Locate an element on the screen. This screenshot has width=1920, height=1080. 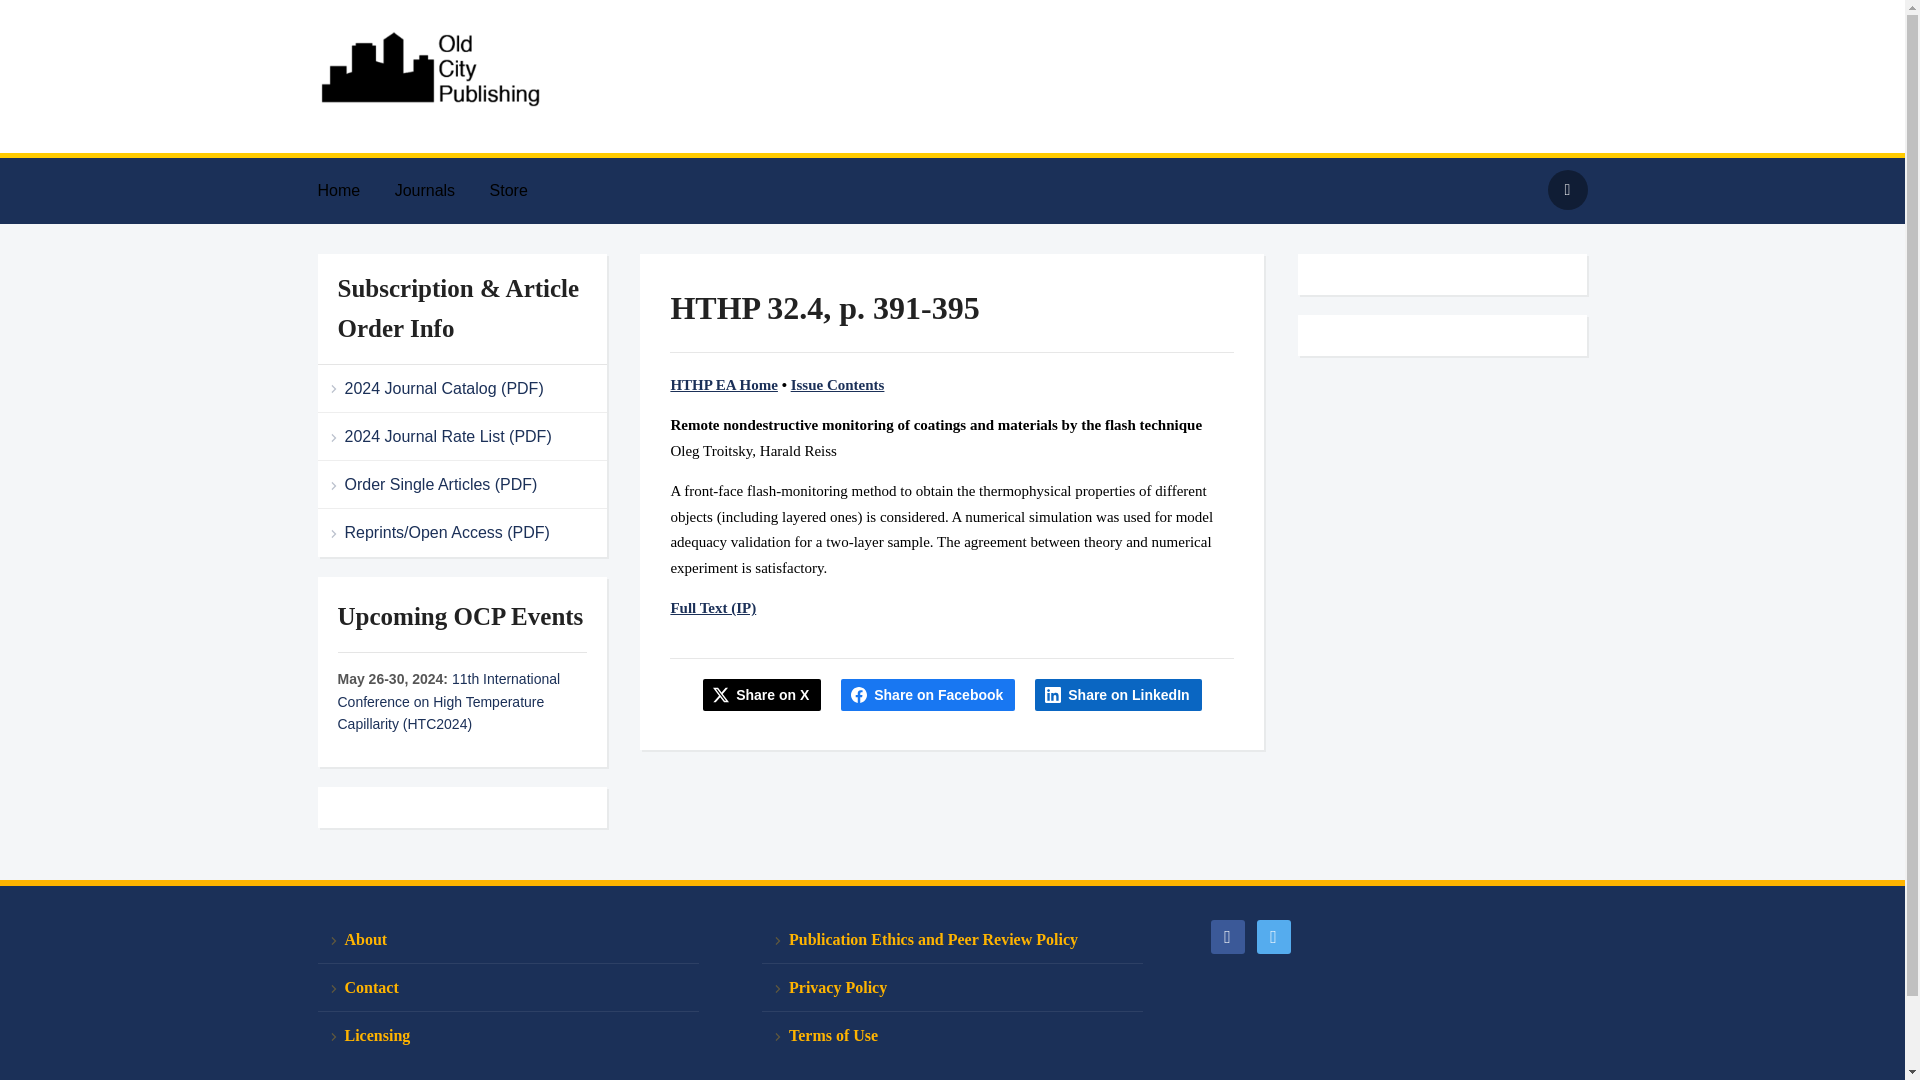
Terms of Use is located at coordinates (952, 1035).